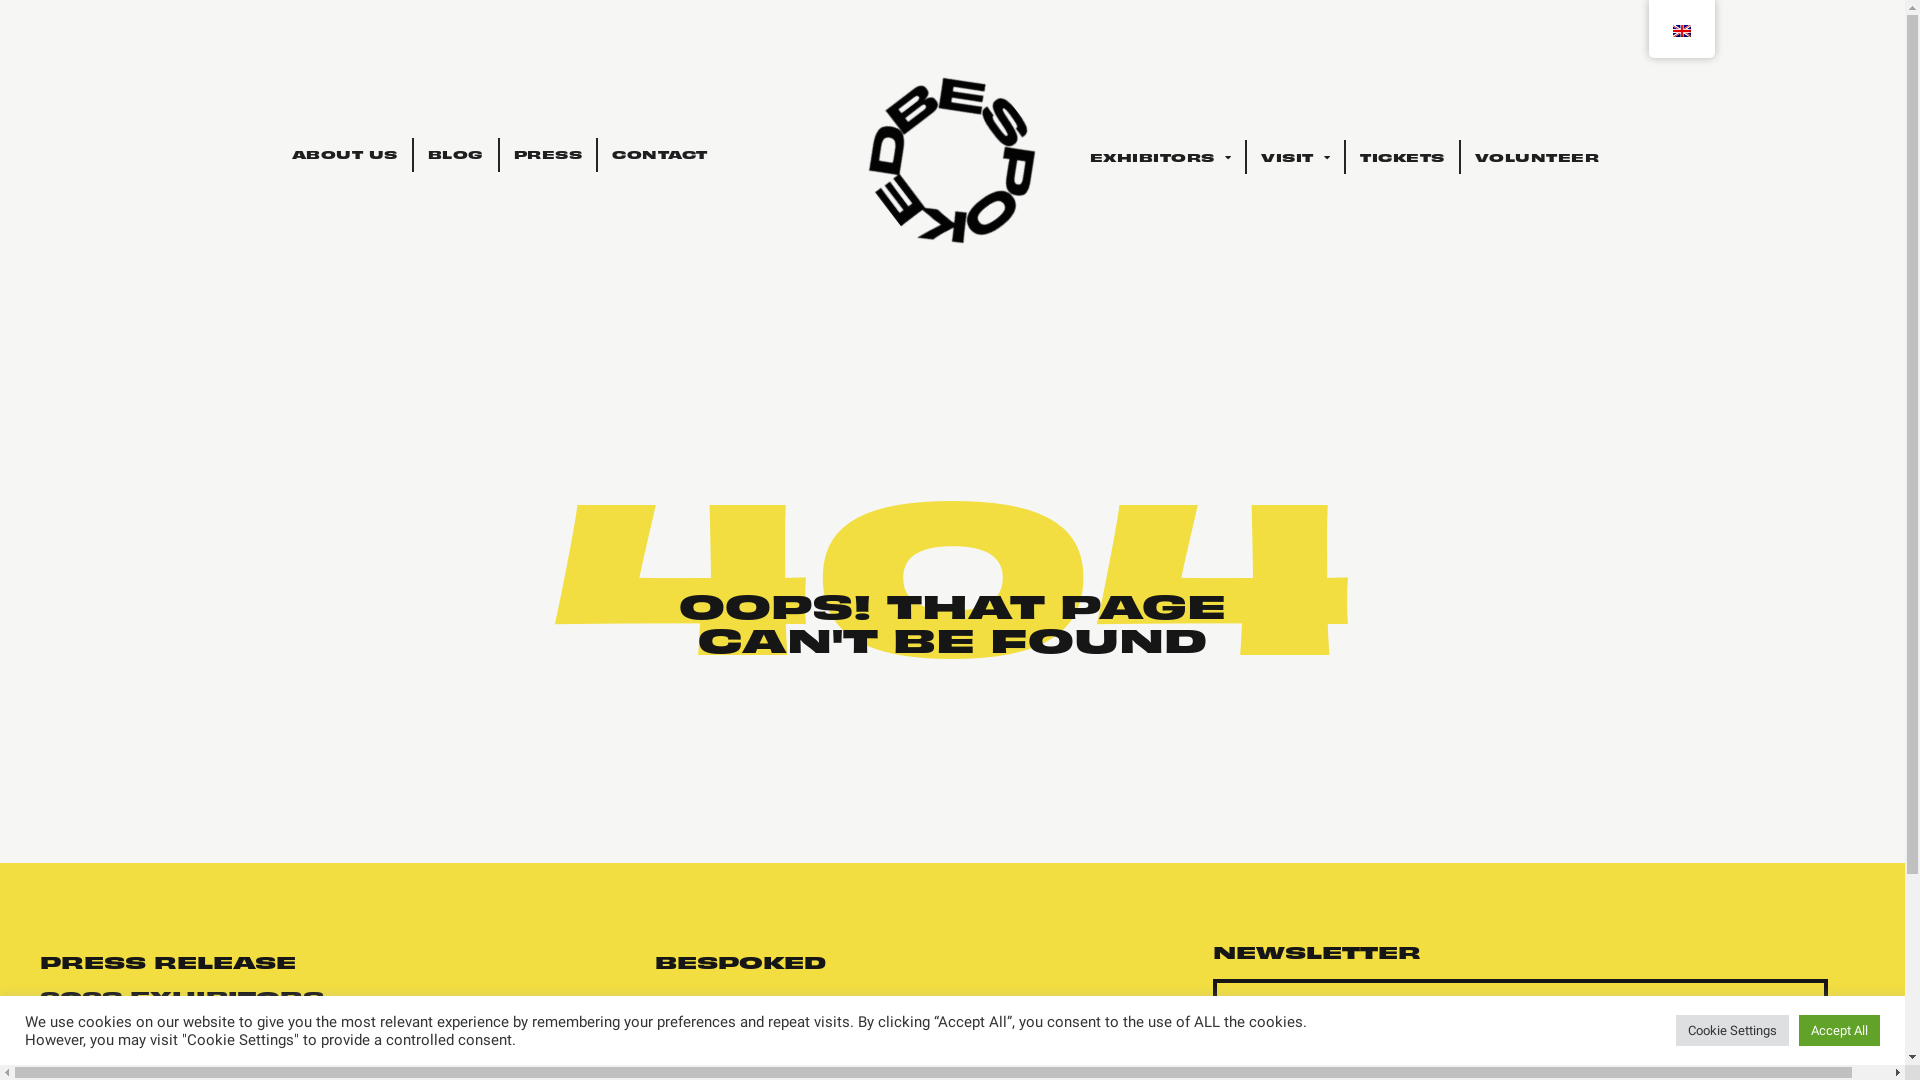 Image resolution: width=1920 pixels, height=1080 pixels. What do you see at coordinates (1840, 1030) in the screenshot?
I see `Accept All` at bounding box center [1840, 1030].